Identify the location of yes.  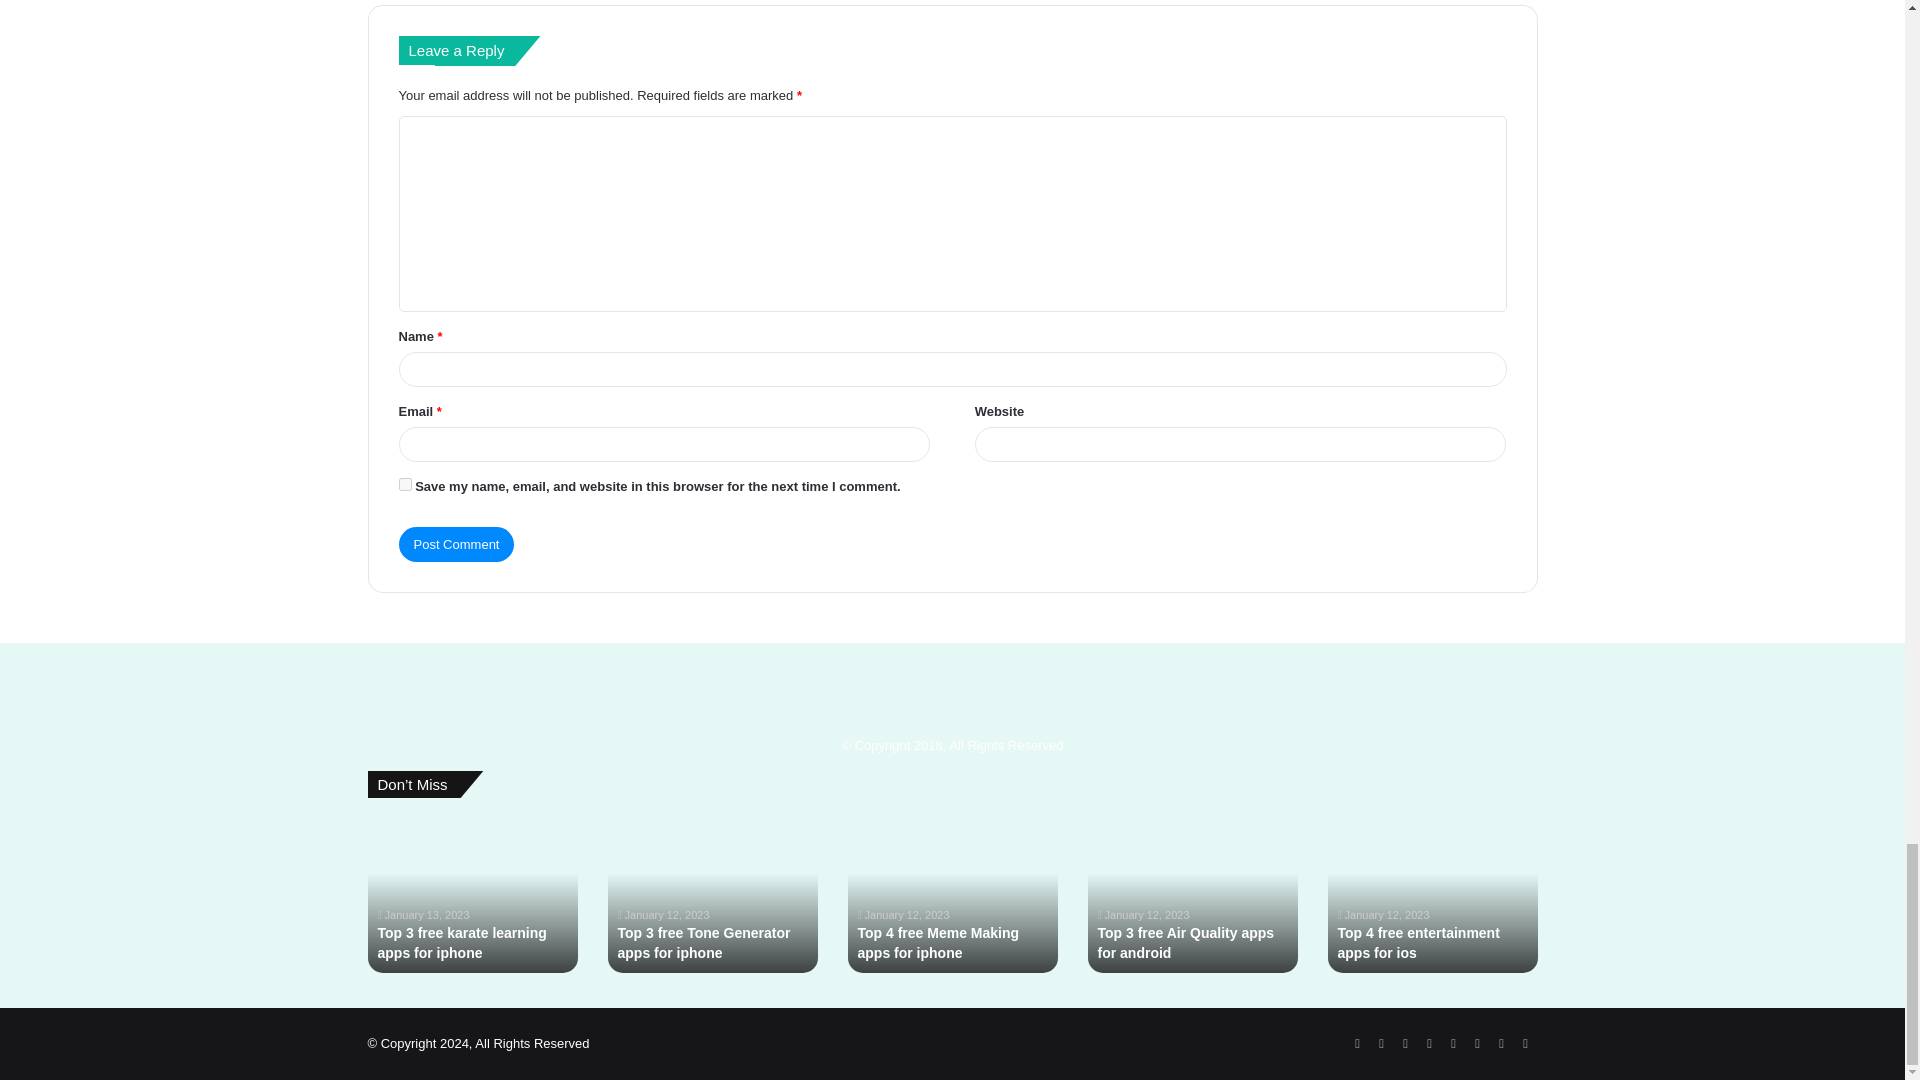
(404, 484).